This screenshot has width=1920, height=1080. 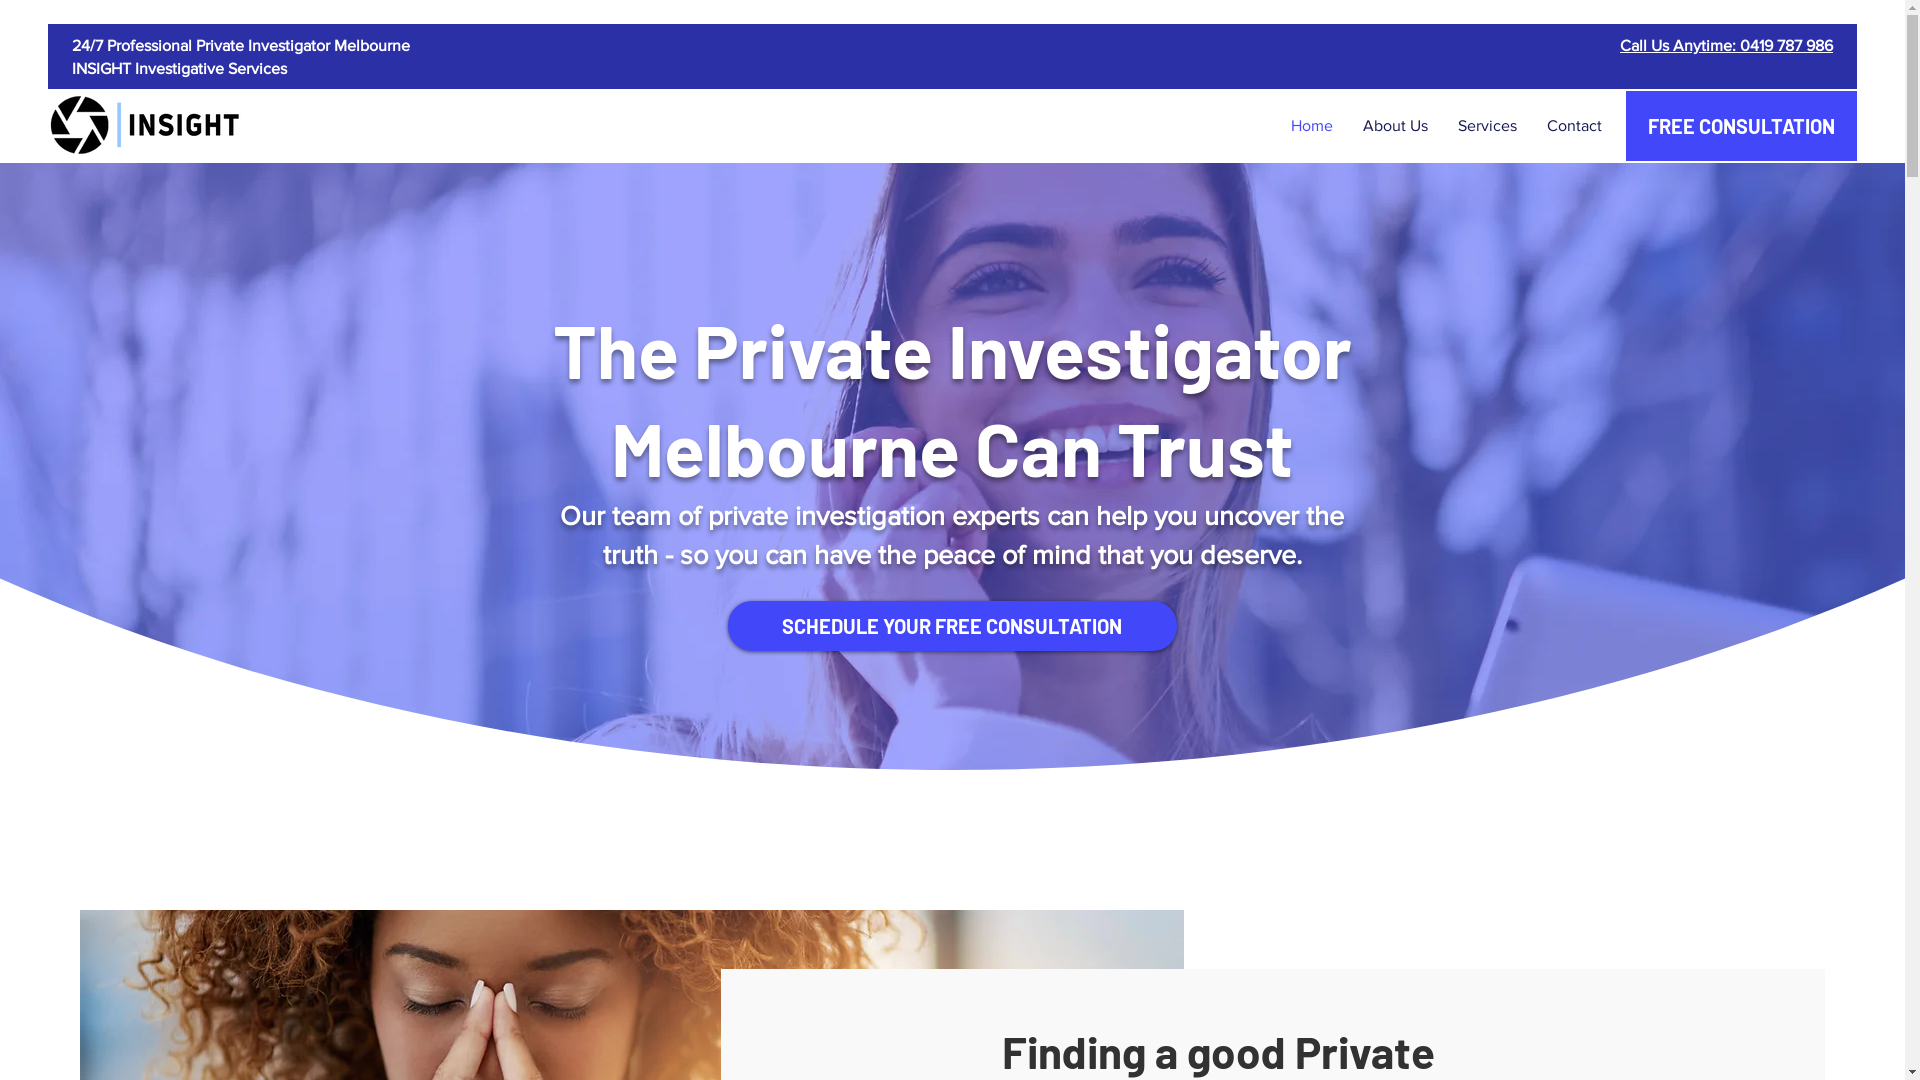 What do you see at coordinates (1312, 126) in the screenshot?
I see `Home` at bounding box center [1312, 126].